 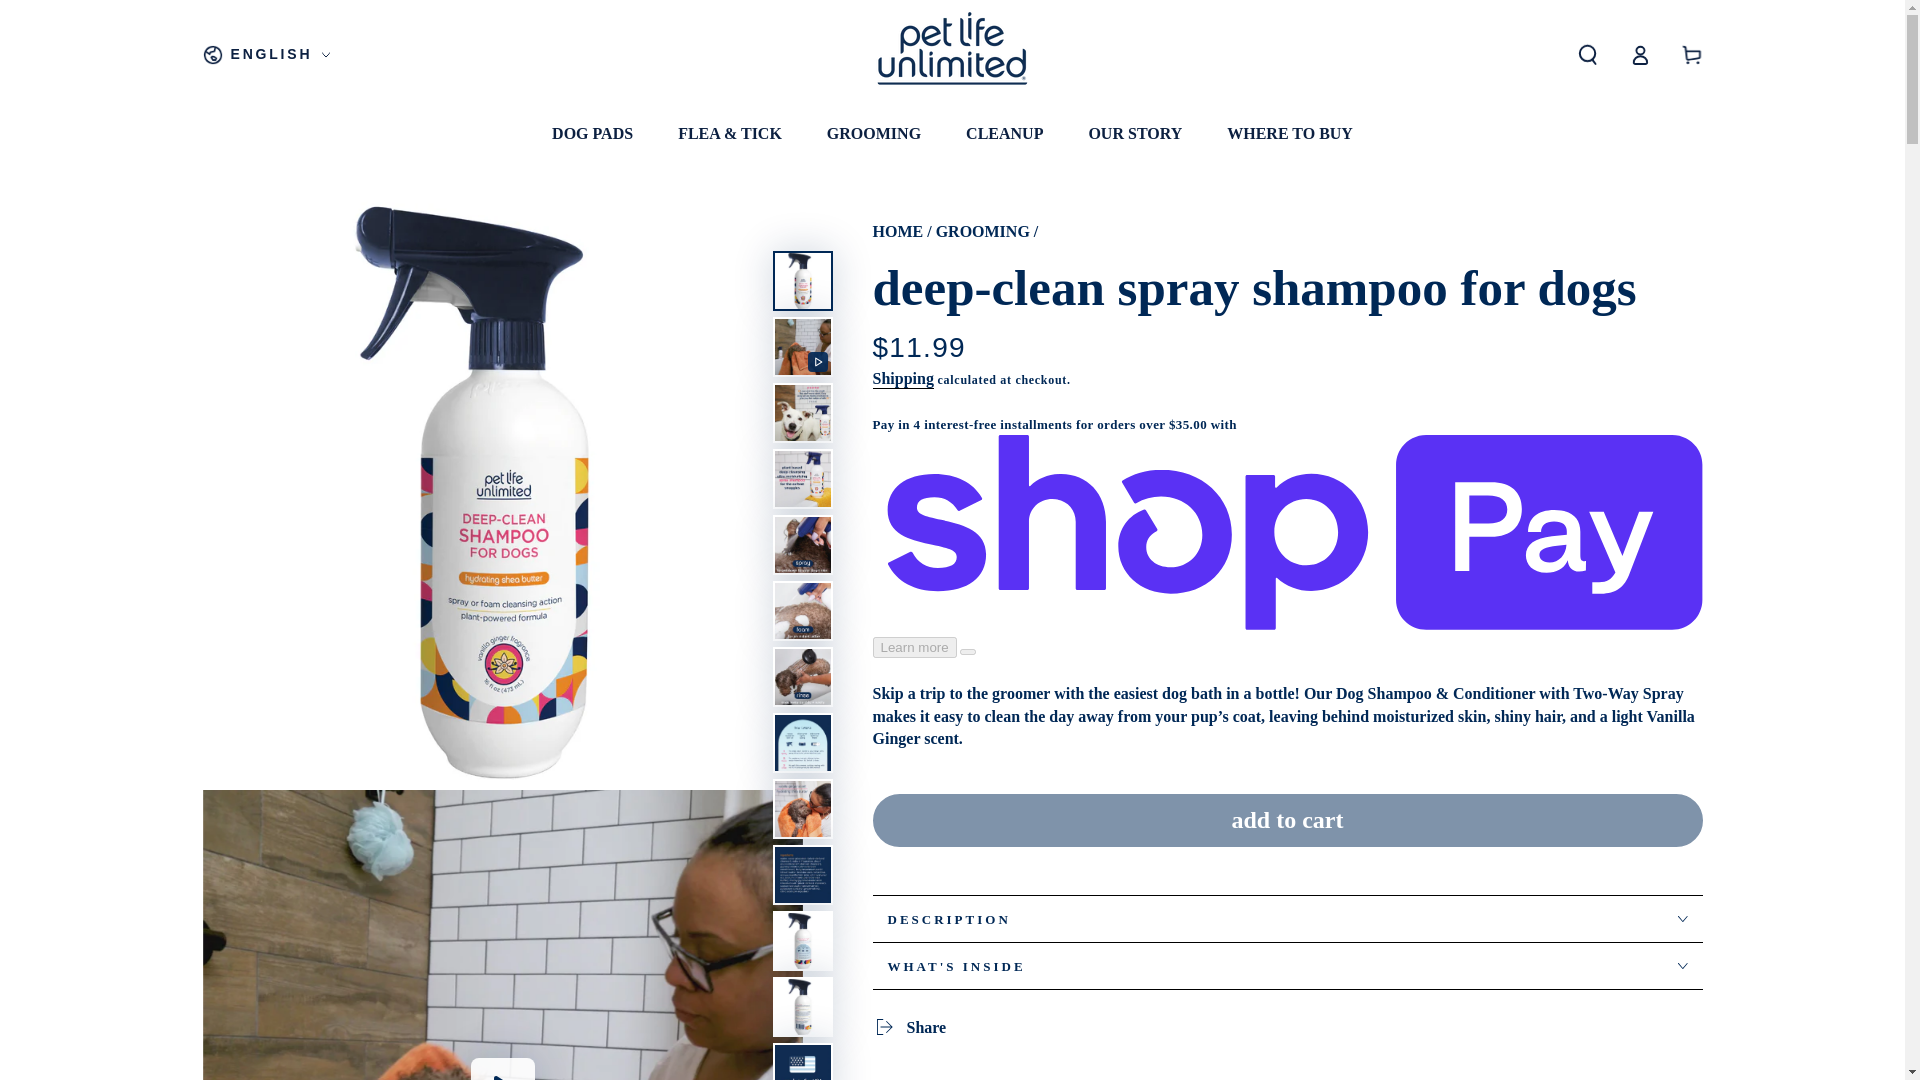 What do you see at coordinates (89, 19) in the screenshot?
I see `Skip to content` at bounding box center [89, 19].